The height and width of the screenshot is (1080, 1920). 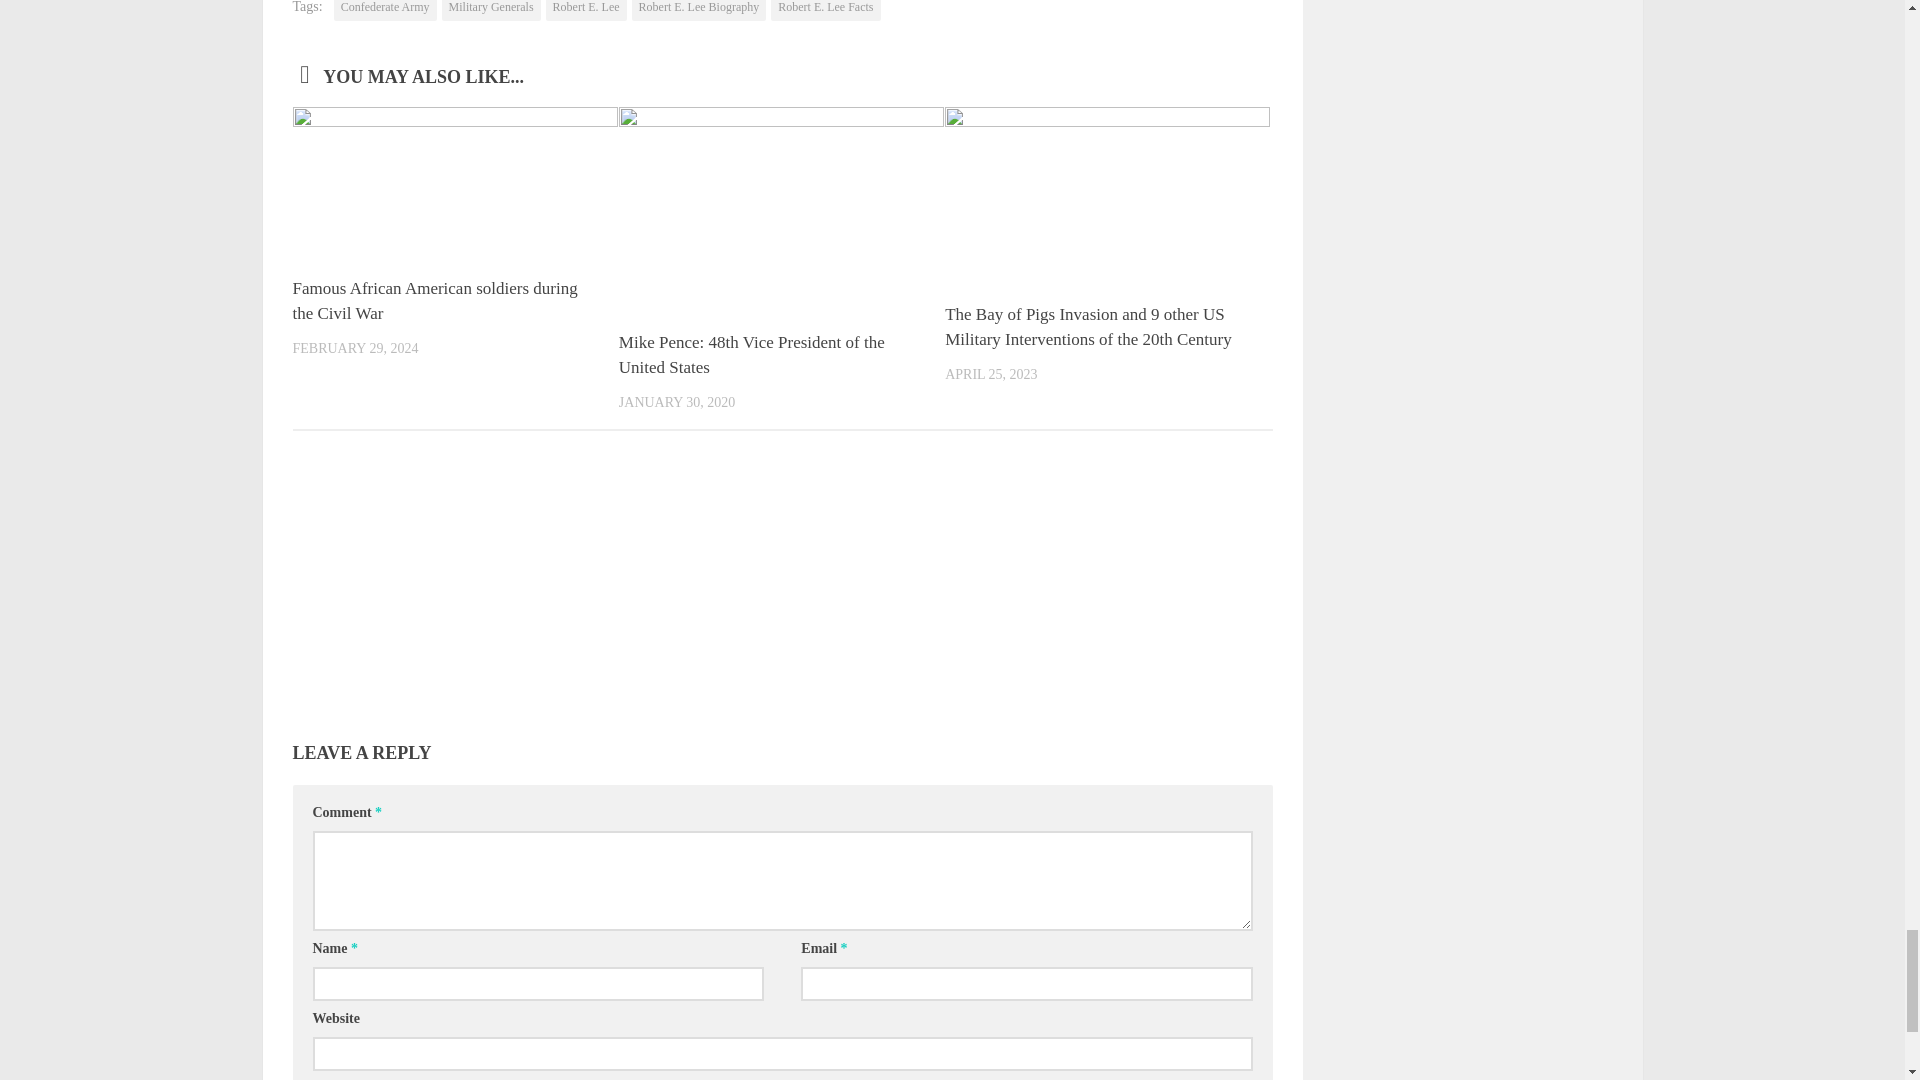 I want to click on Robert E. Lee, so click(x=586, y=10).